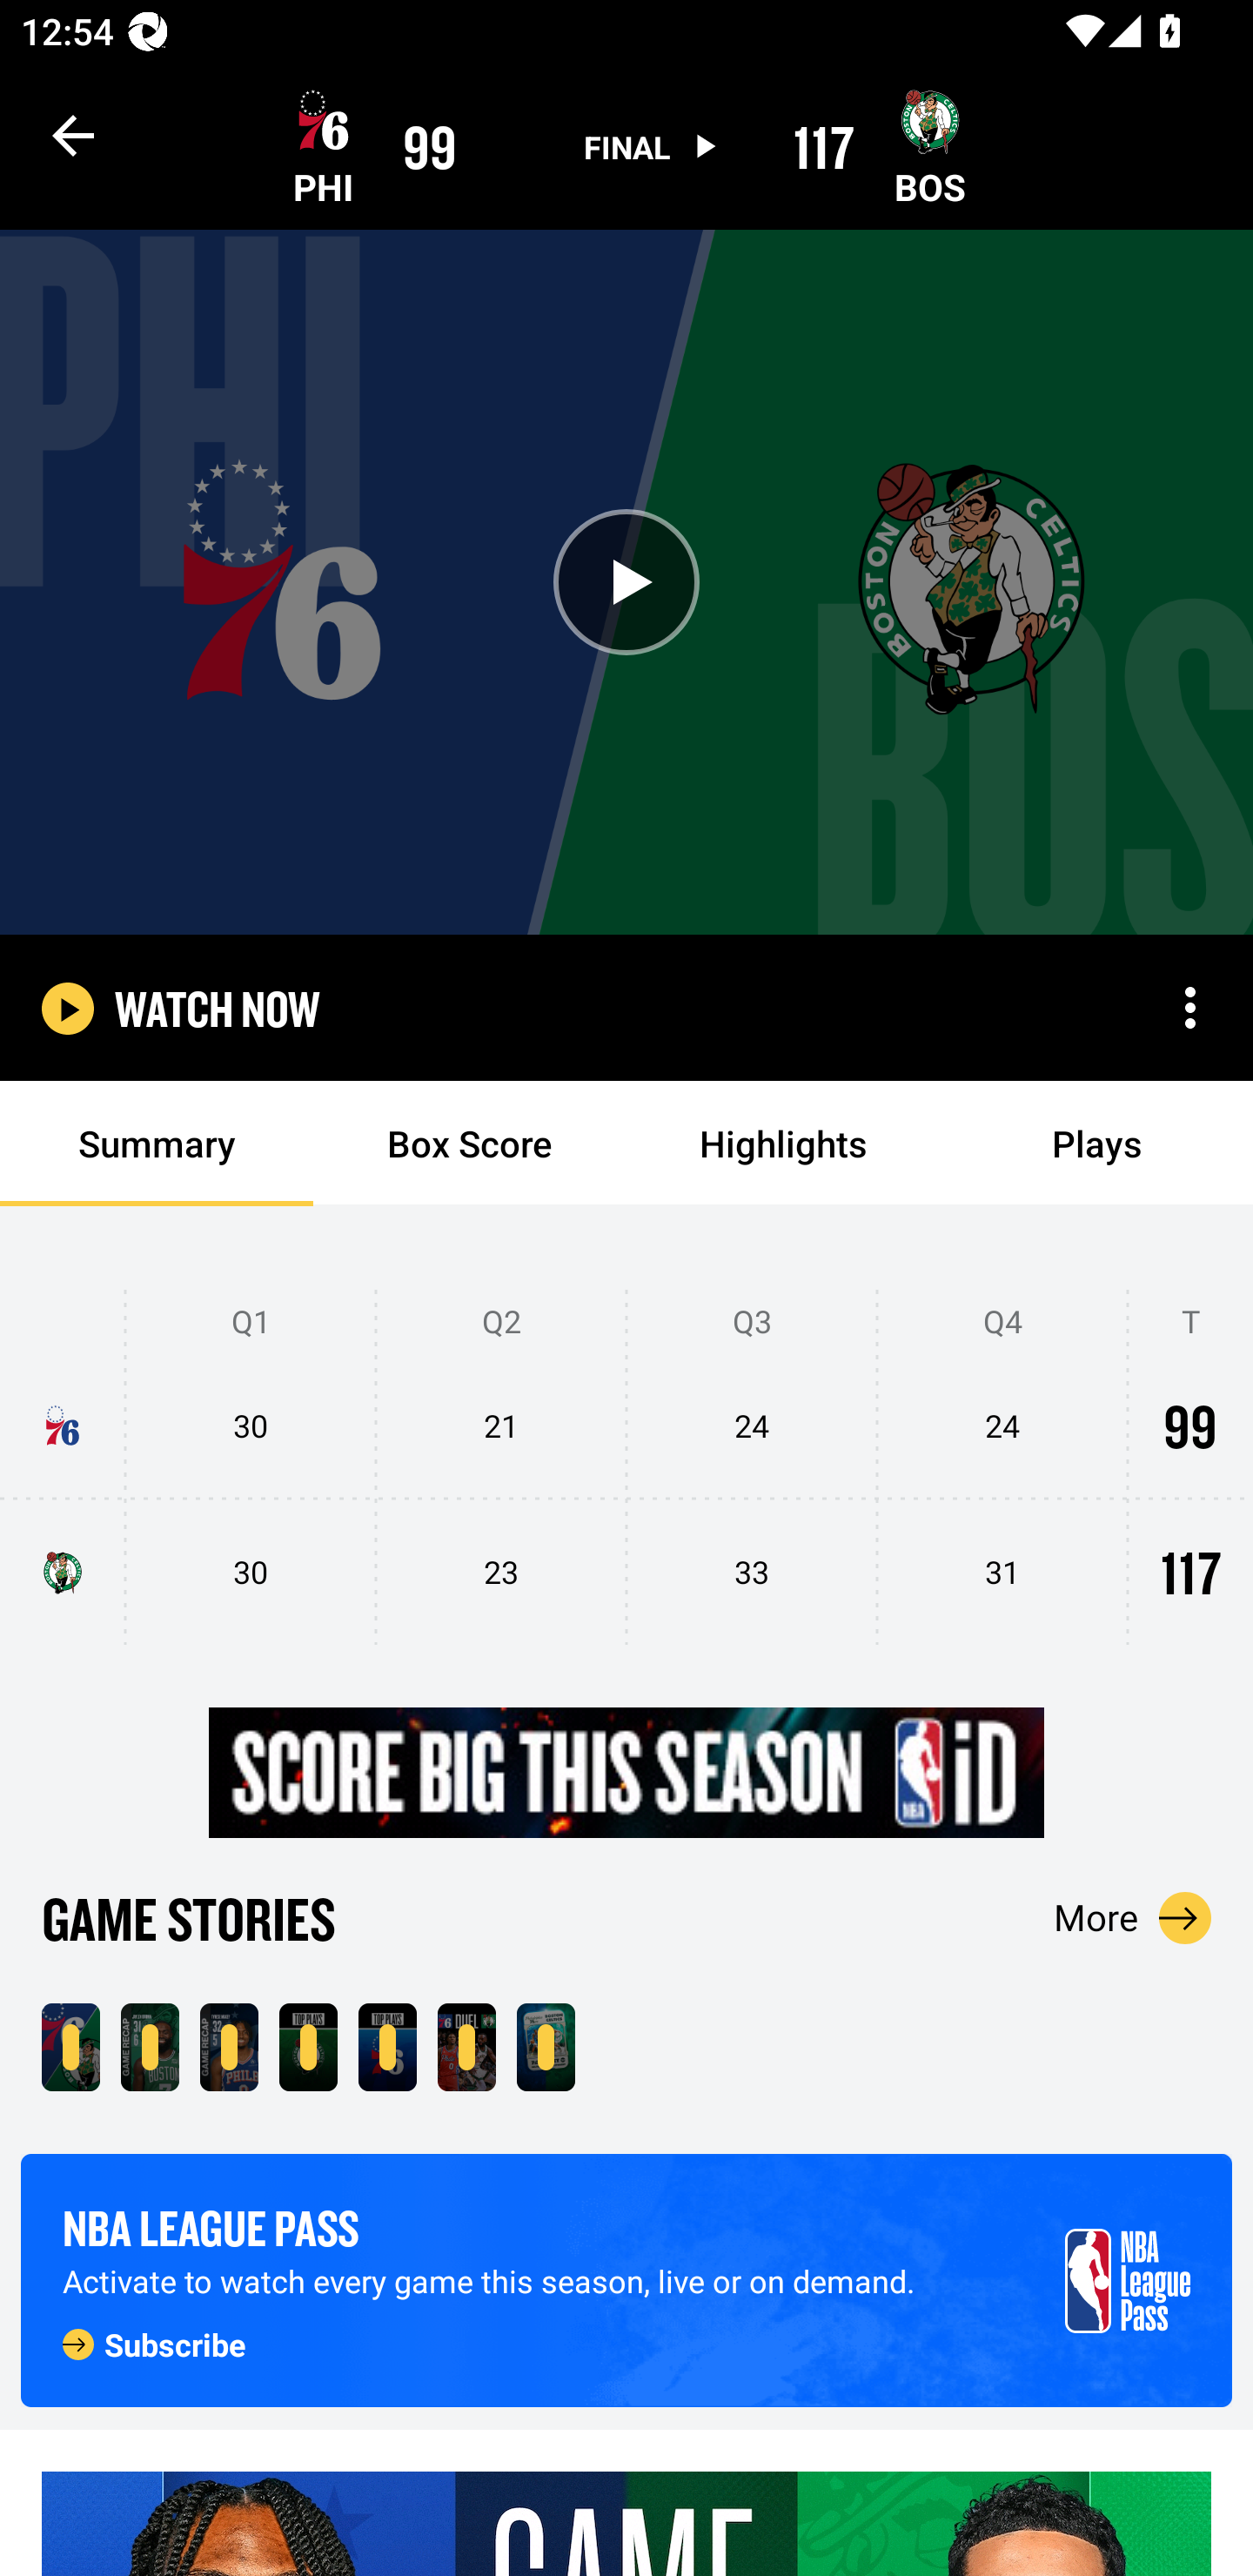 The image size is (1253, 2576). What do you see at coordinates (626, 1468) in the screenshot?
I see `Q1 Q2 Q3 Q4 T 30 21 24 24 99 30 23 33 31 117` at bounding box center [626, 1468].